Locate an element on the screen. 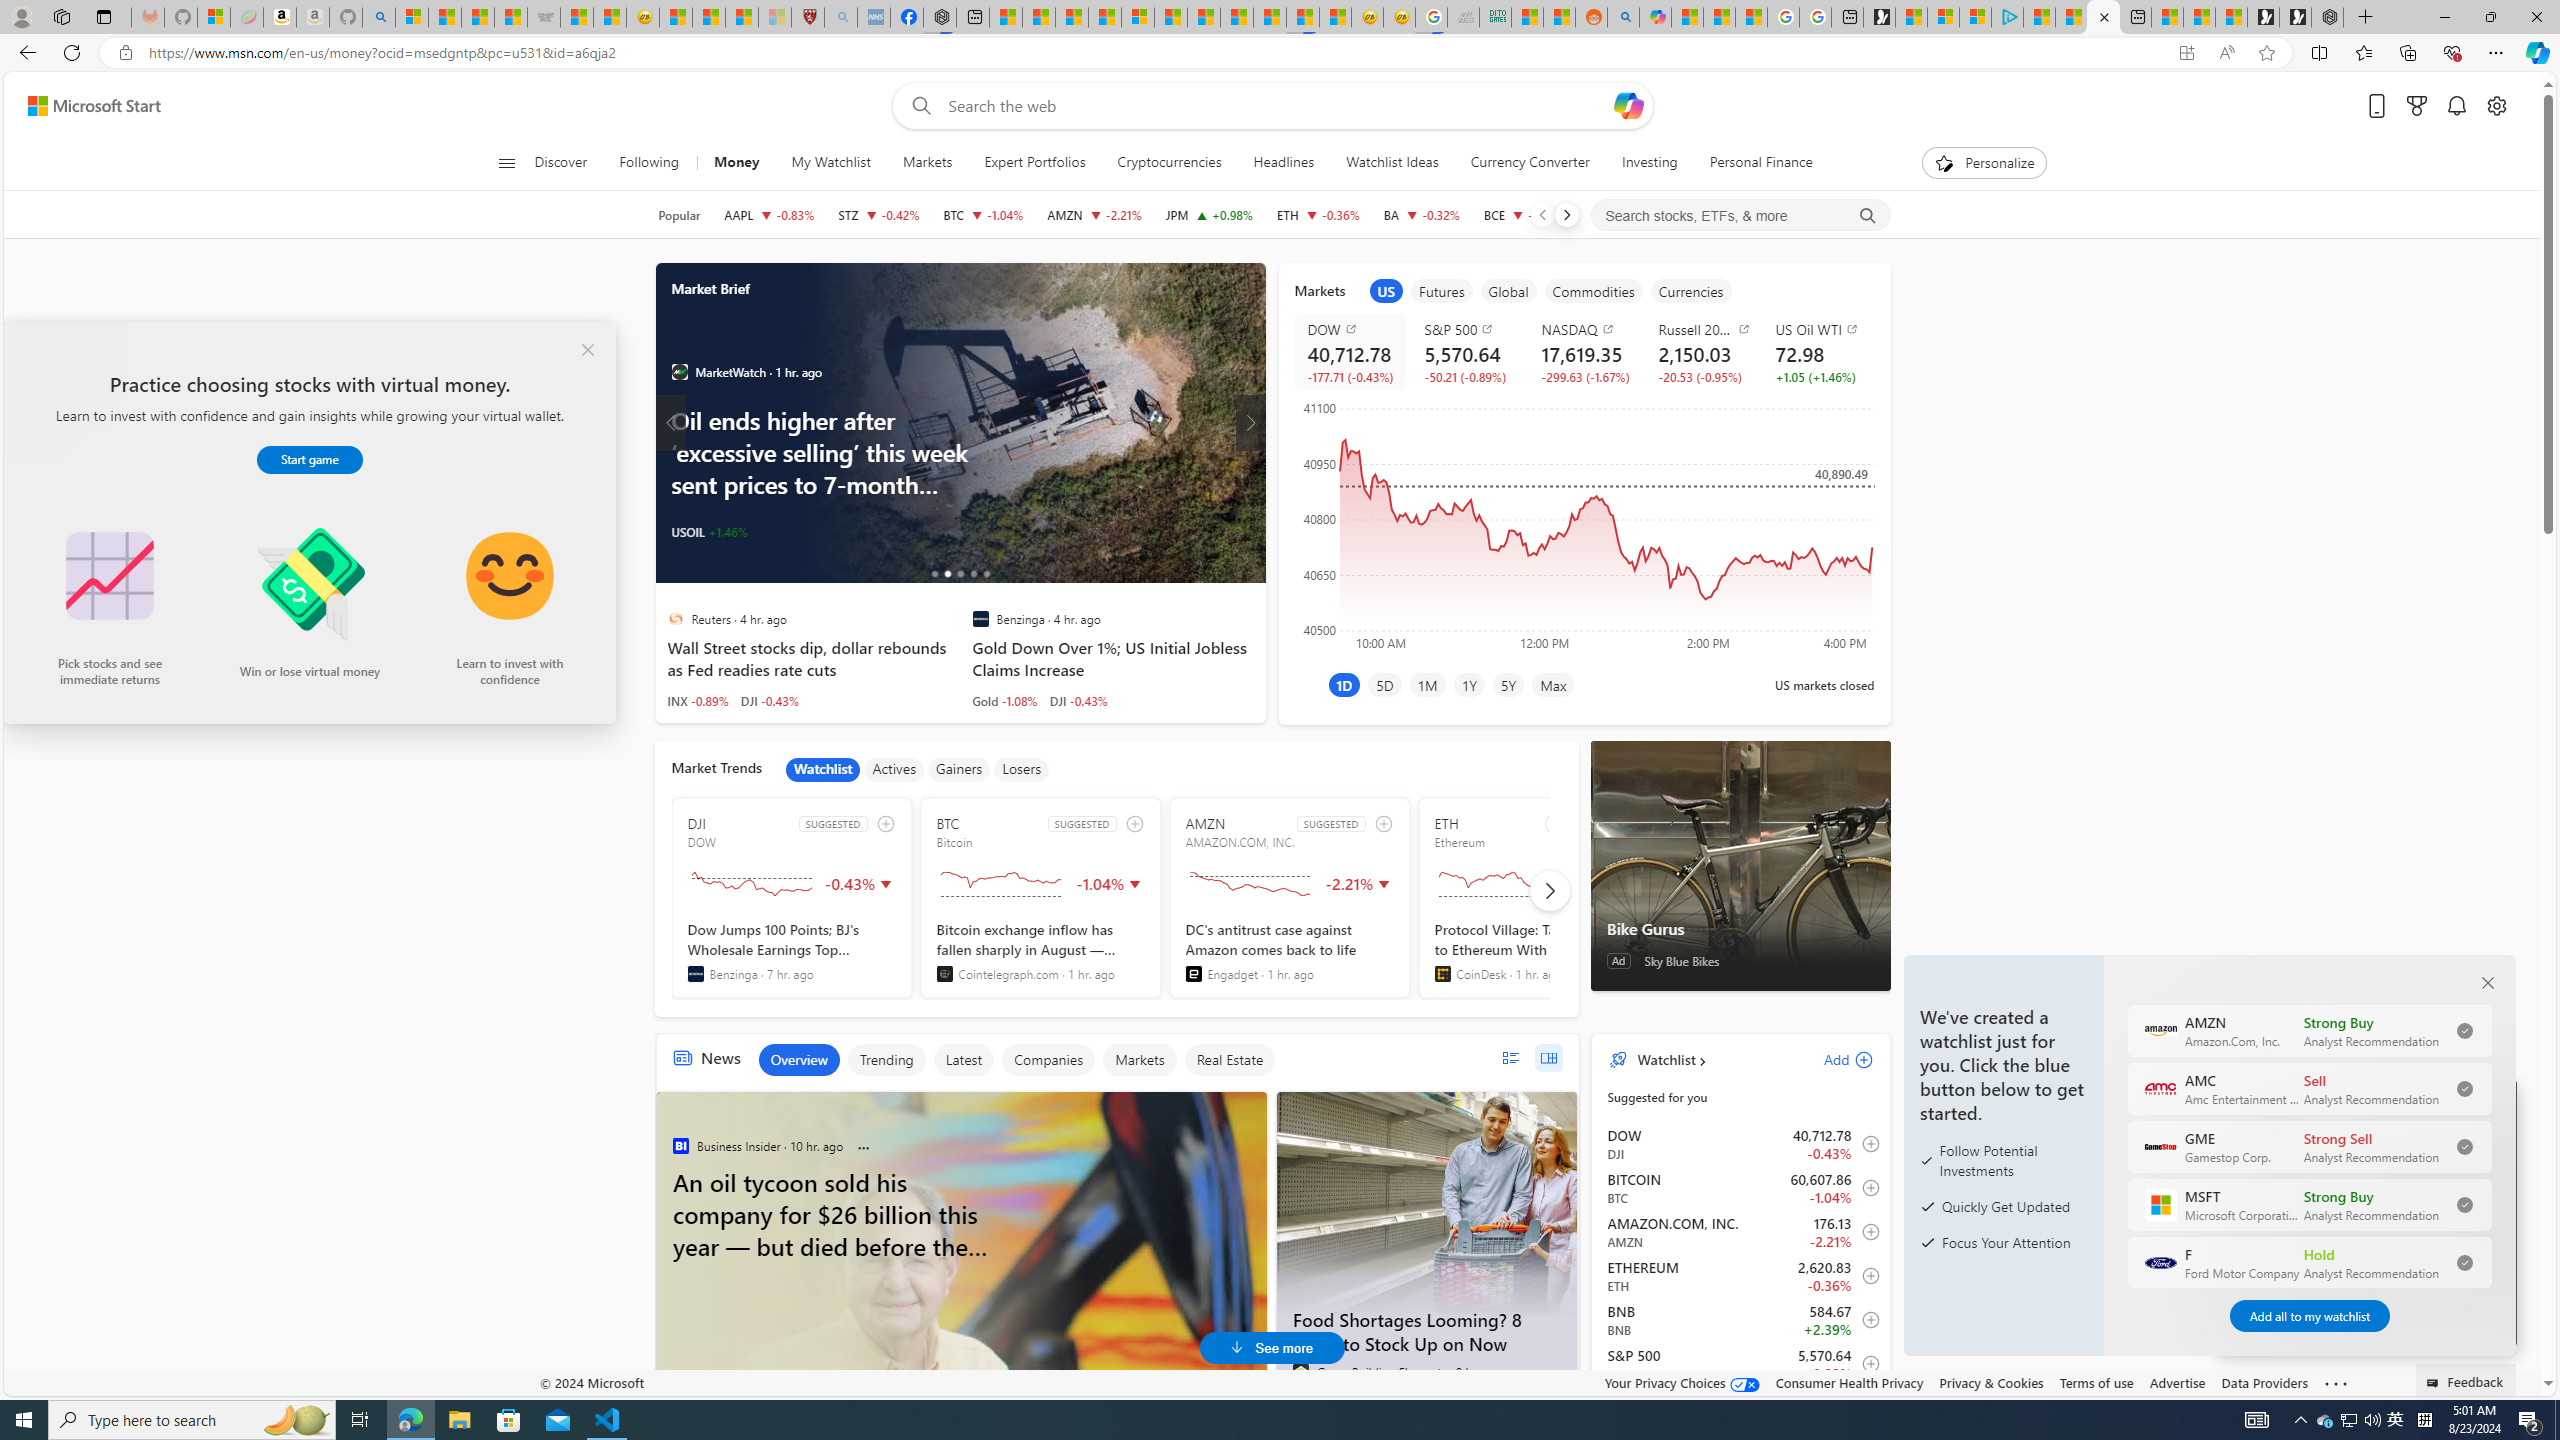 Image resolution: width=2560 pixels, height=1440 pixels. My Watchlist is located at coordinates (830, 163).